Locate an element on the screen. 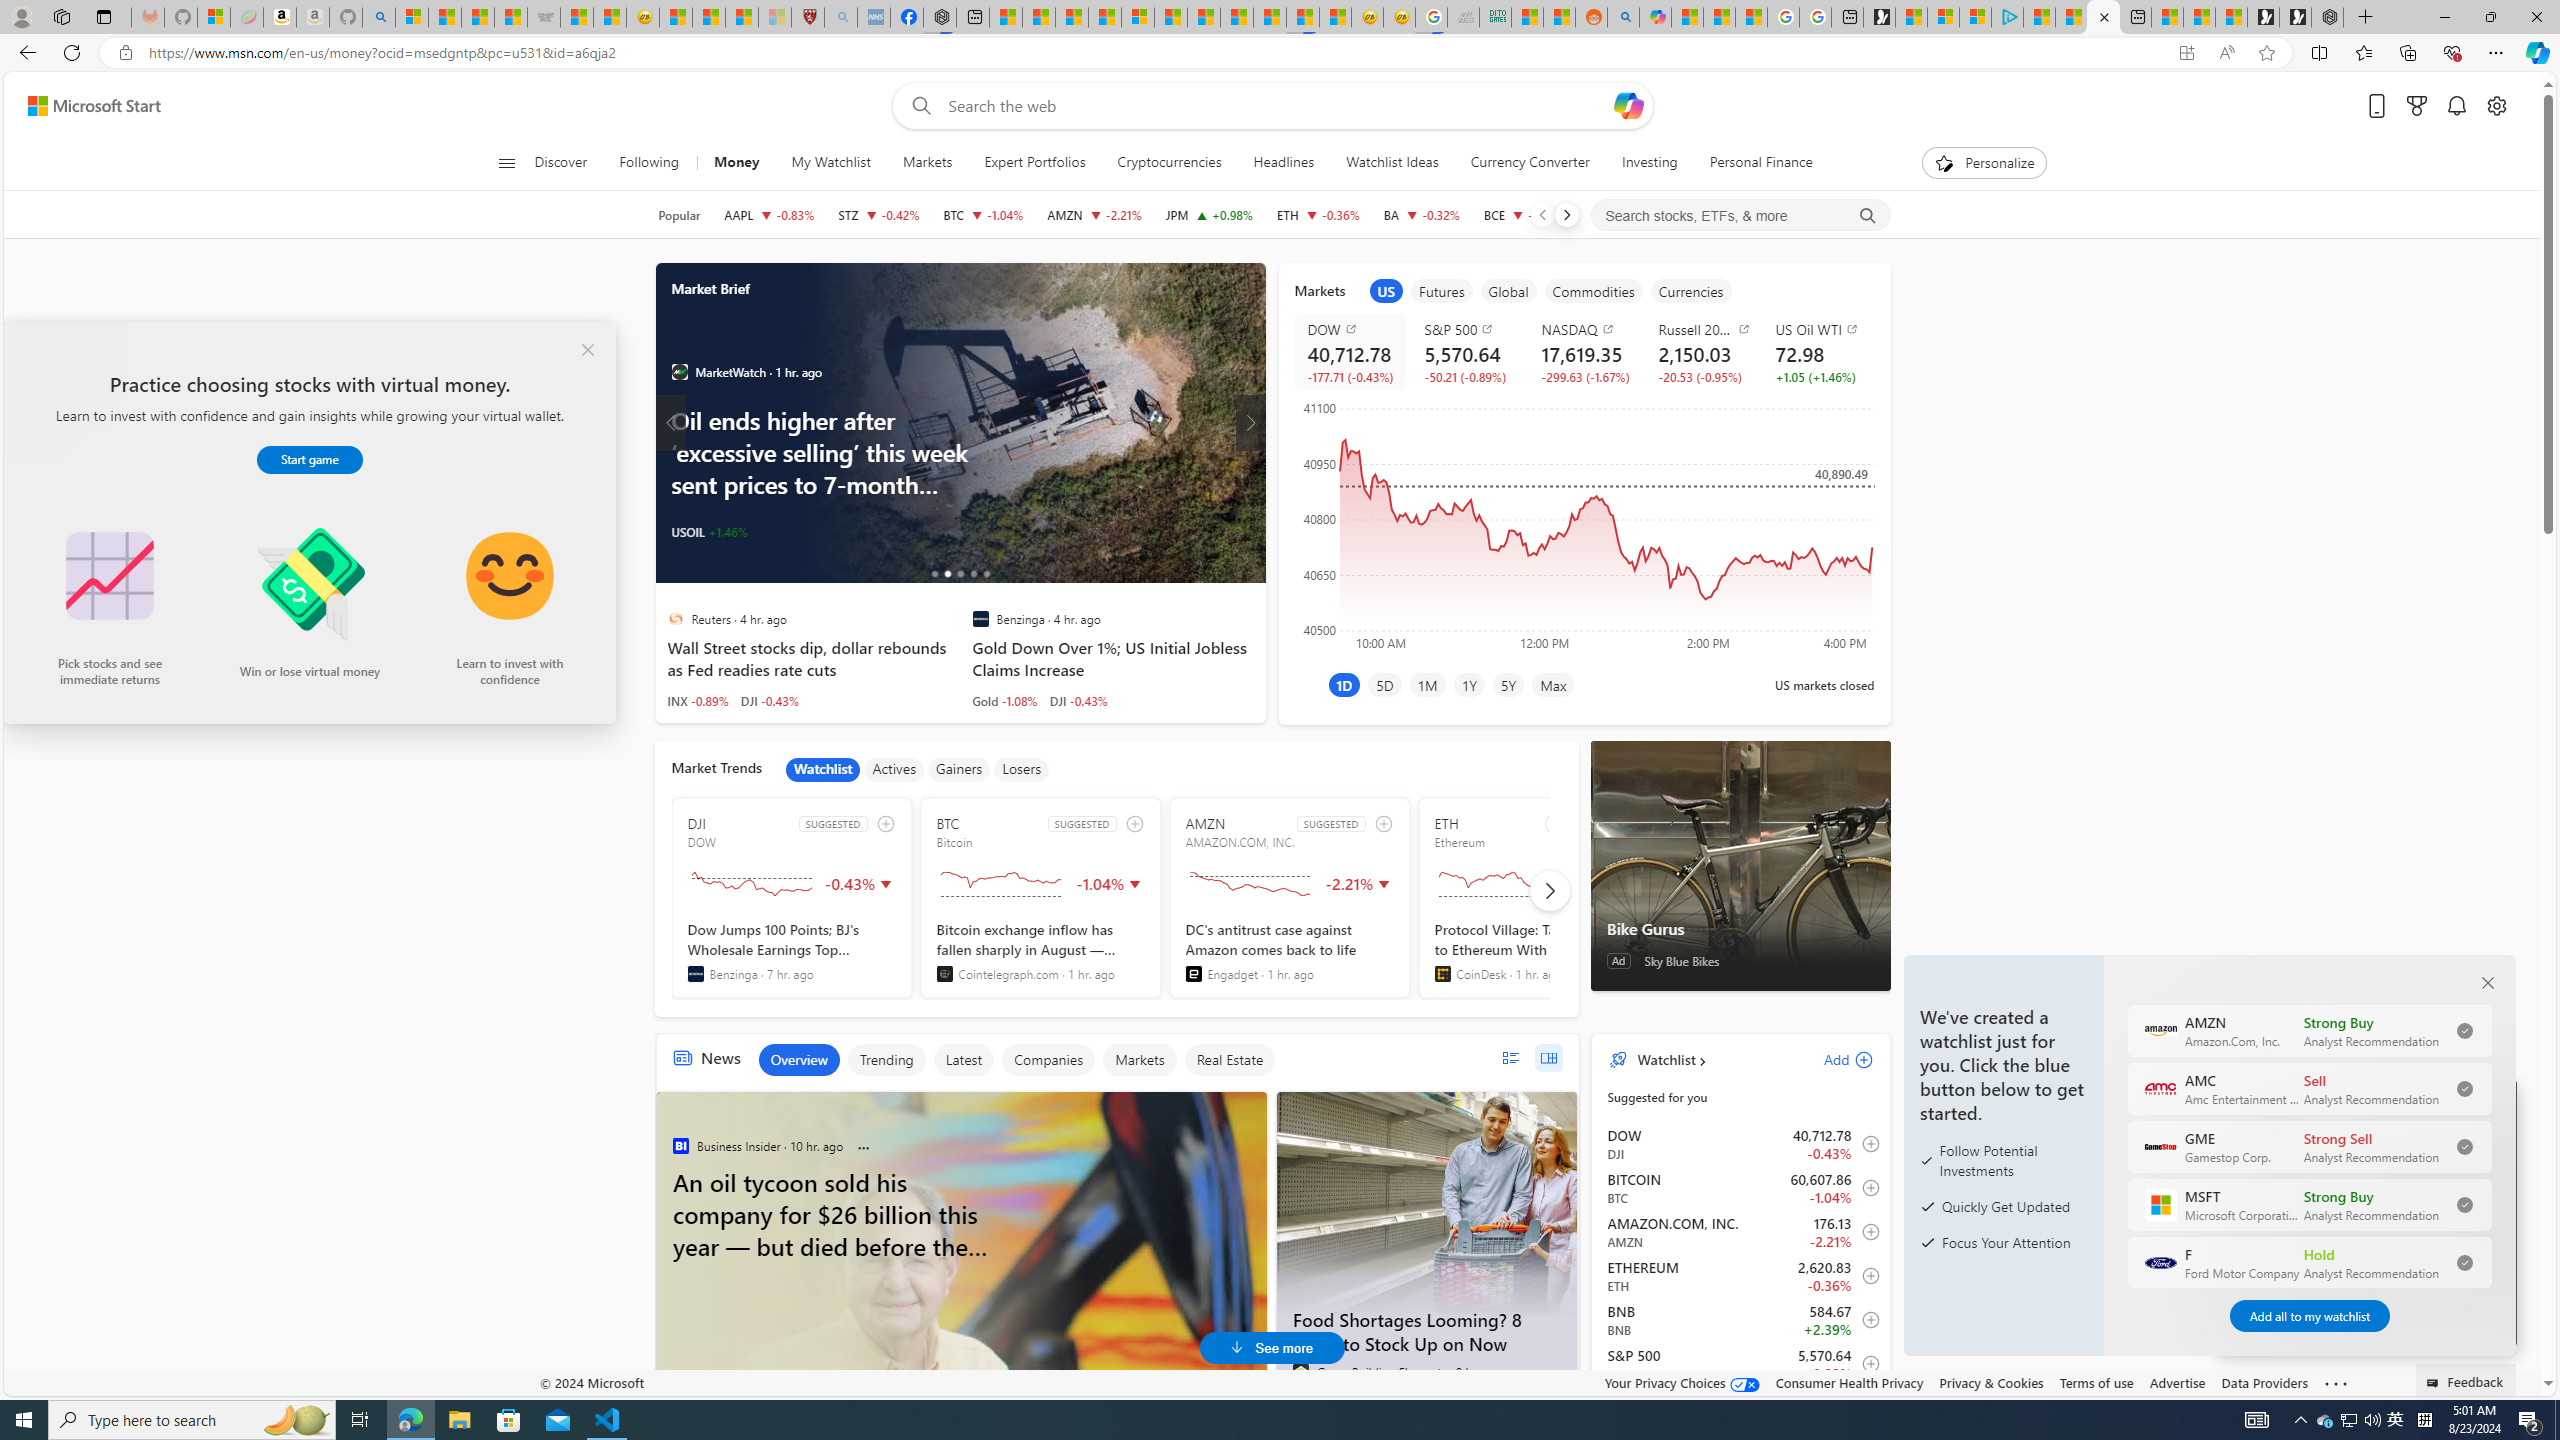 Image resolution: width=2560 pixels, height=1440 pixels. My Watchlist is located at coordinates (830, 163).